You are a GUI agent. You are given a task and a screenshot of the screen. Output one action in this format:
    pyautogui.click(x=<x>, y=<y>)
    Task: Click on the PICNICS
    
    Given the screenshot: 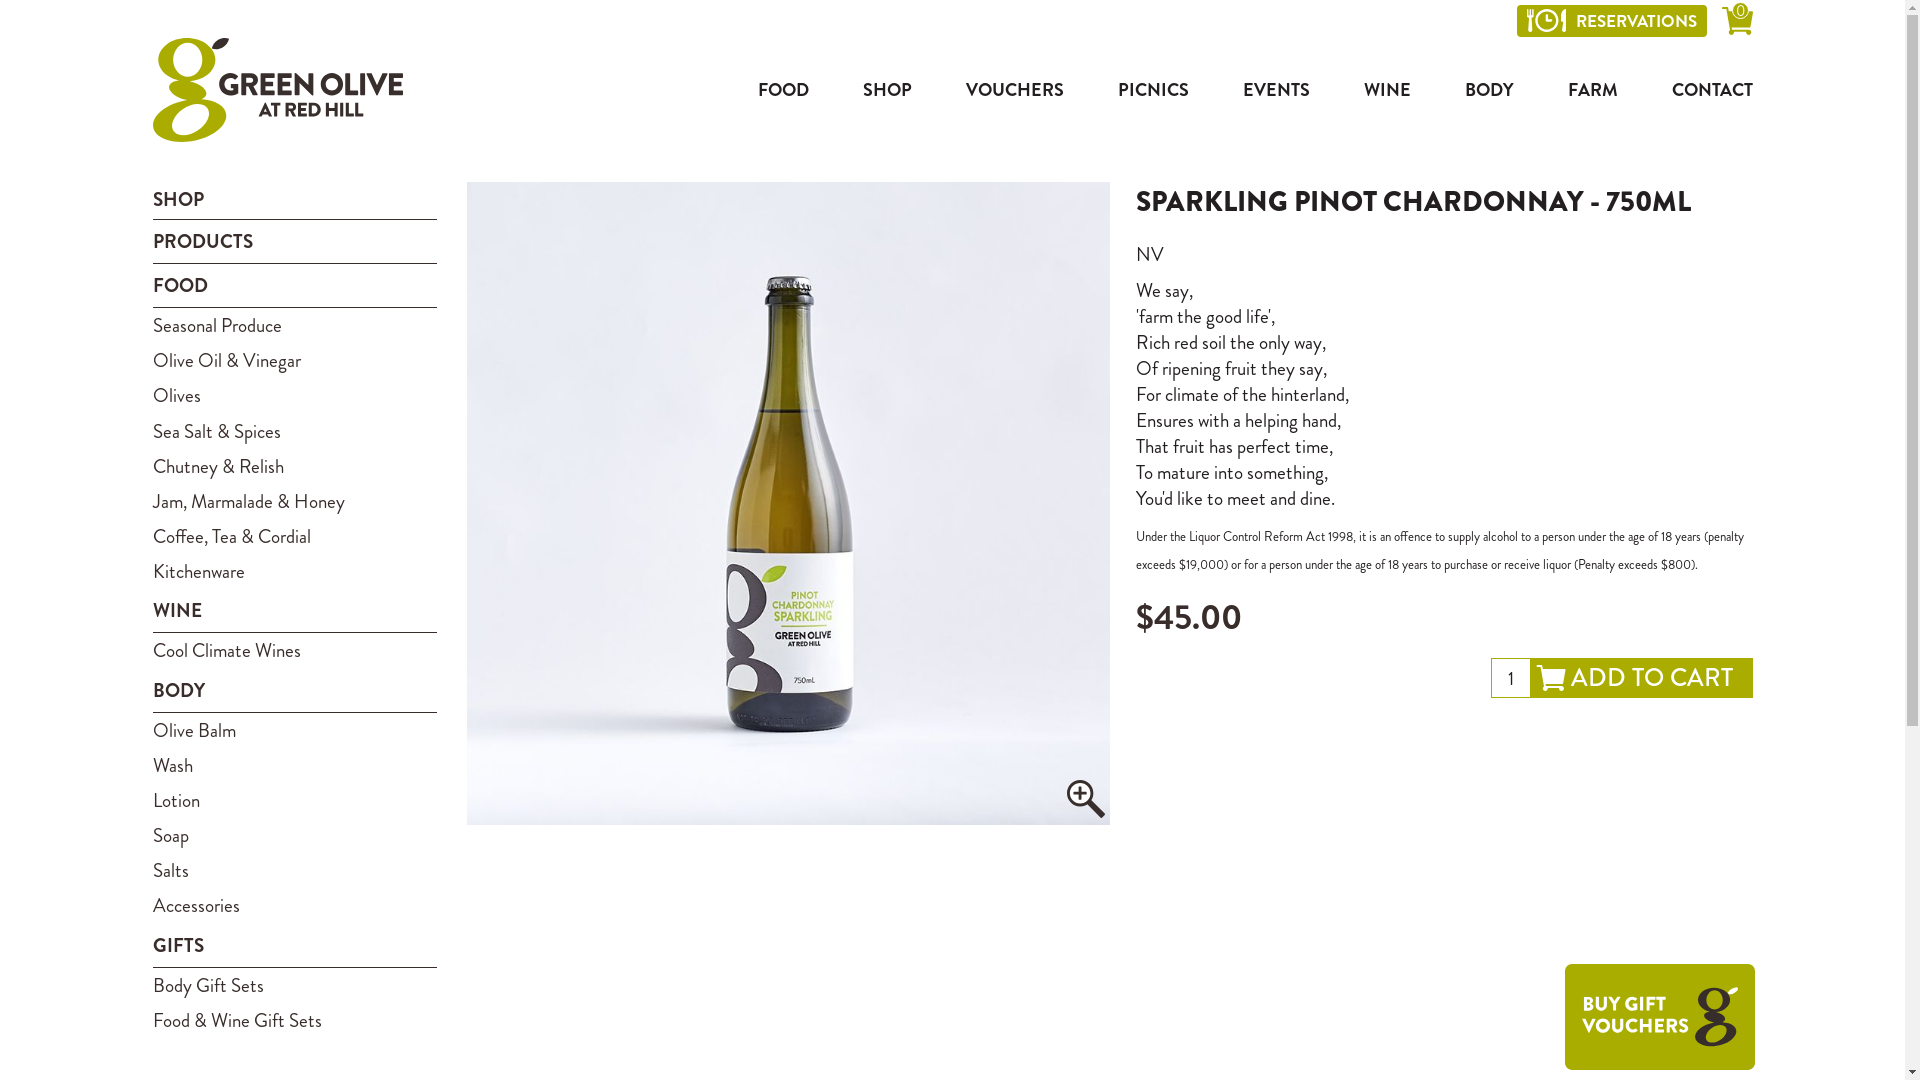 What is the action you would take?
    pyautogui.click(x=1154, y=90)
    